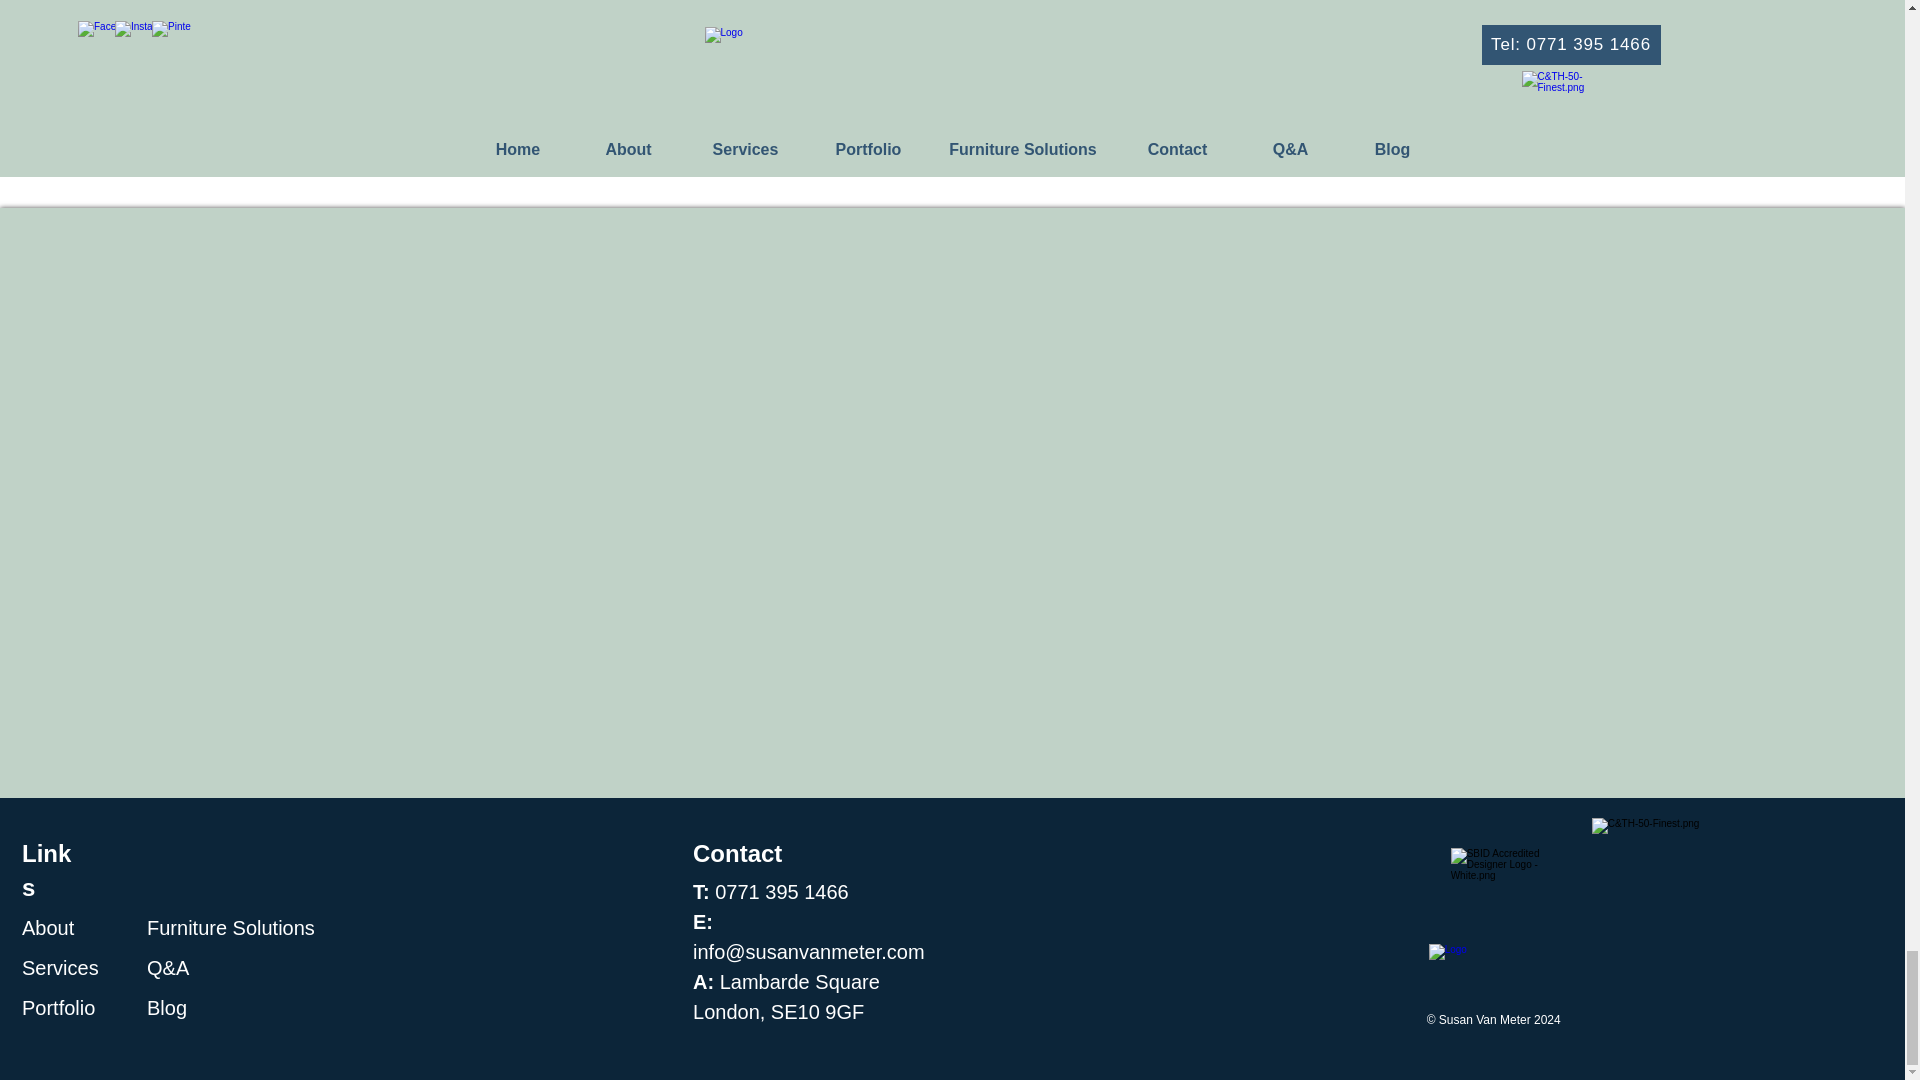 The height and width of the screenshot is (1080, 1920). Describe the element at coordinates (1274, 65) in the screenshot. I see `7 Great Reasons to Use an Interior Designer` at that location.